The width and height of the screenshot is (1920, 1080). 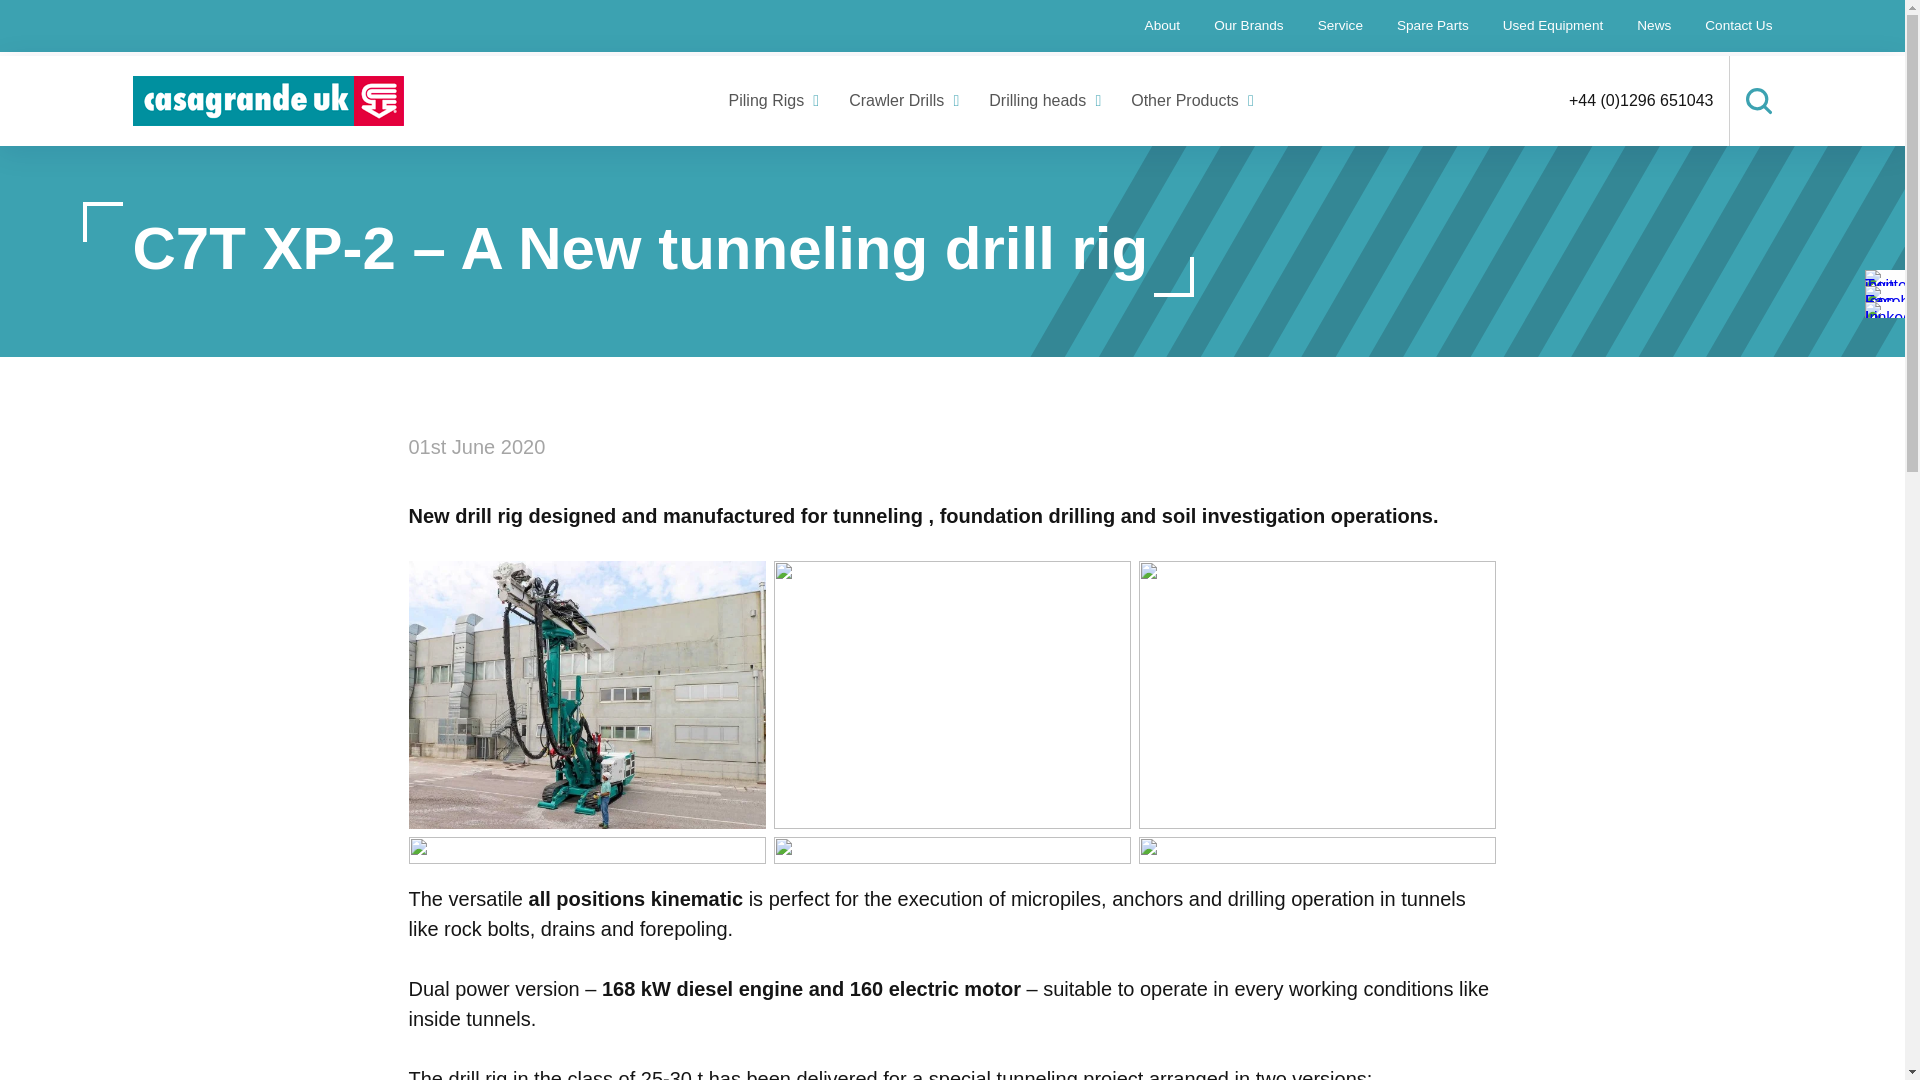 I want to click on News, so click(x=1654, y=25).